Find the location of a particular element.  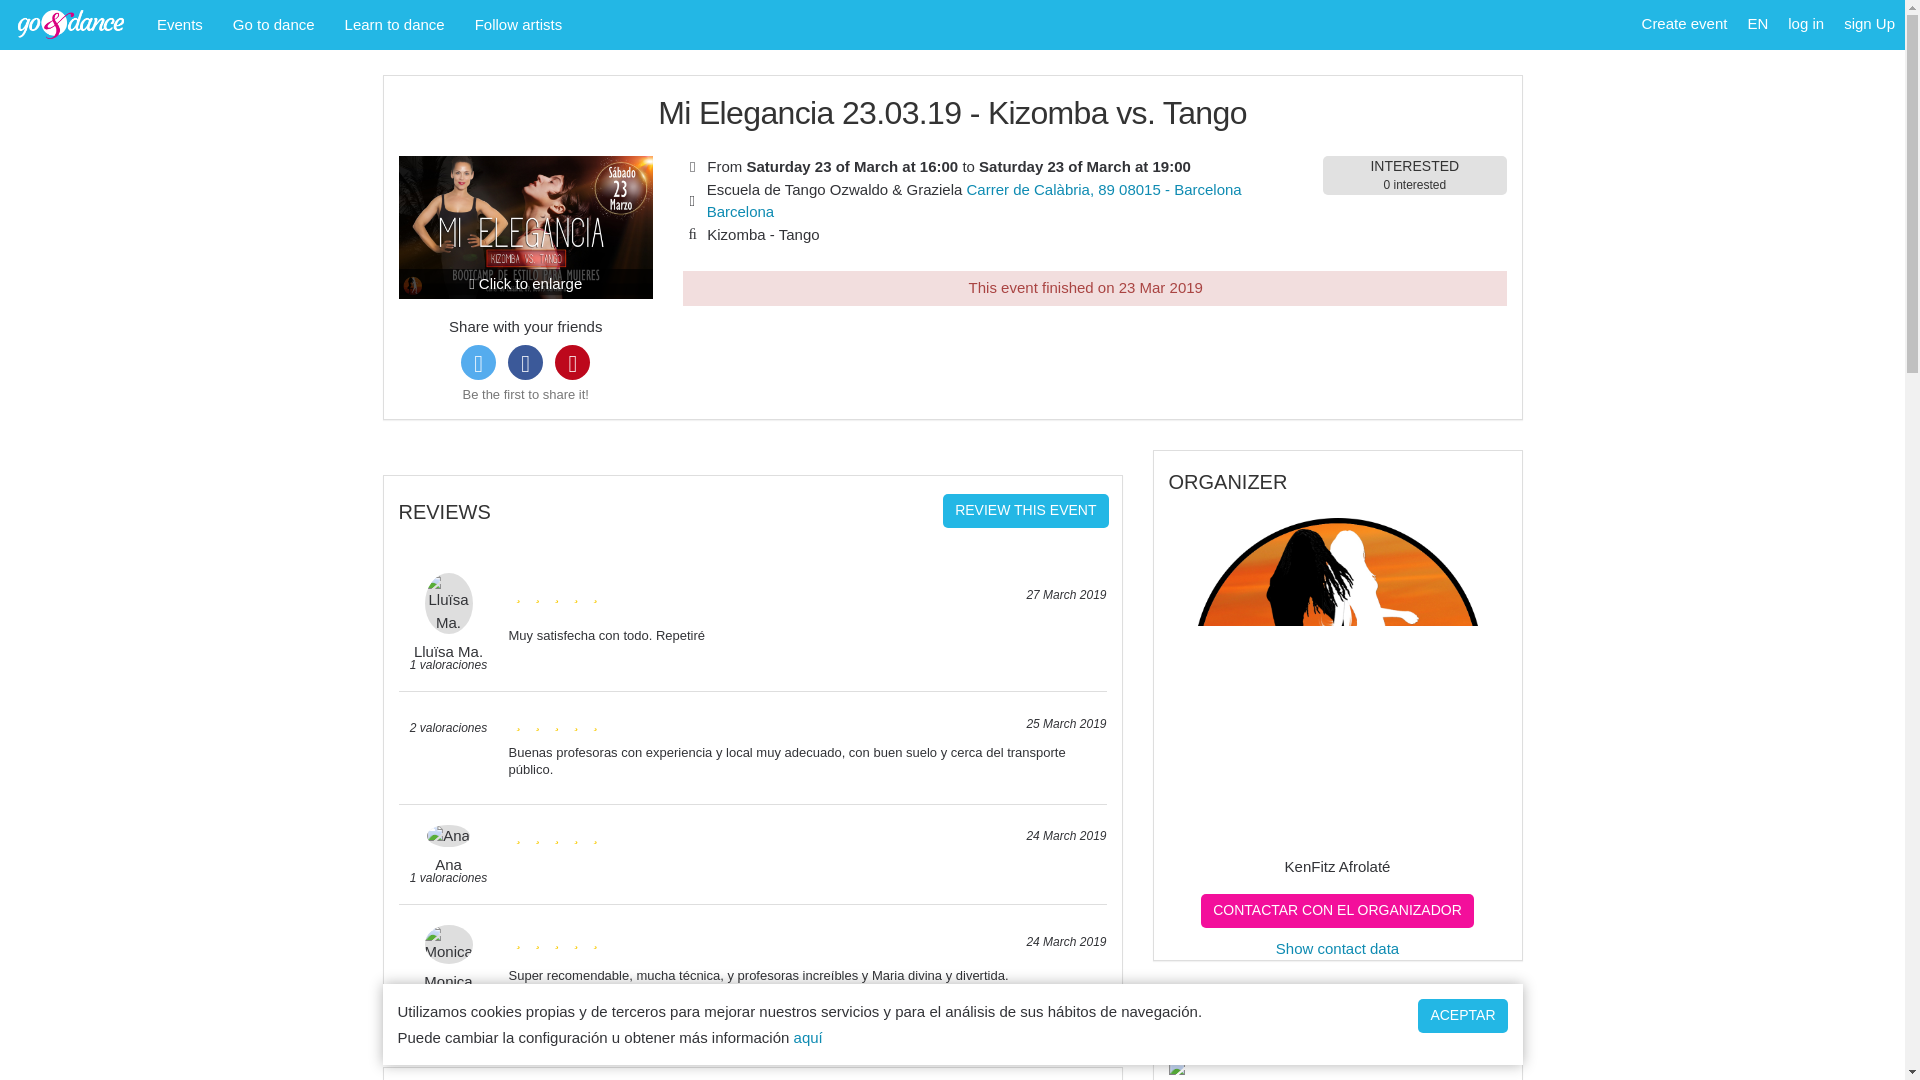

Show contact data is located at coordinates (1338, 948).